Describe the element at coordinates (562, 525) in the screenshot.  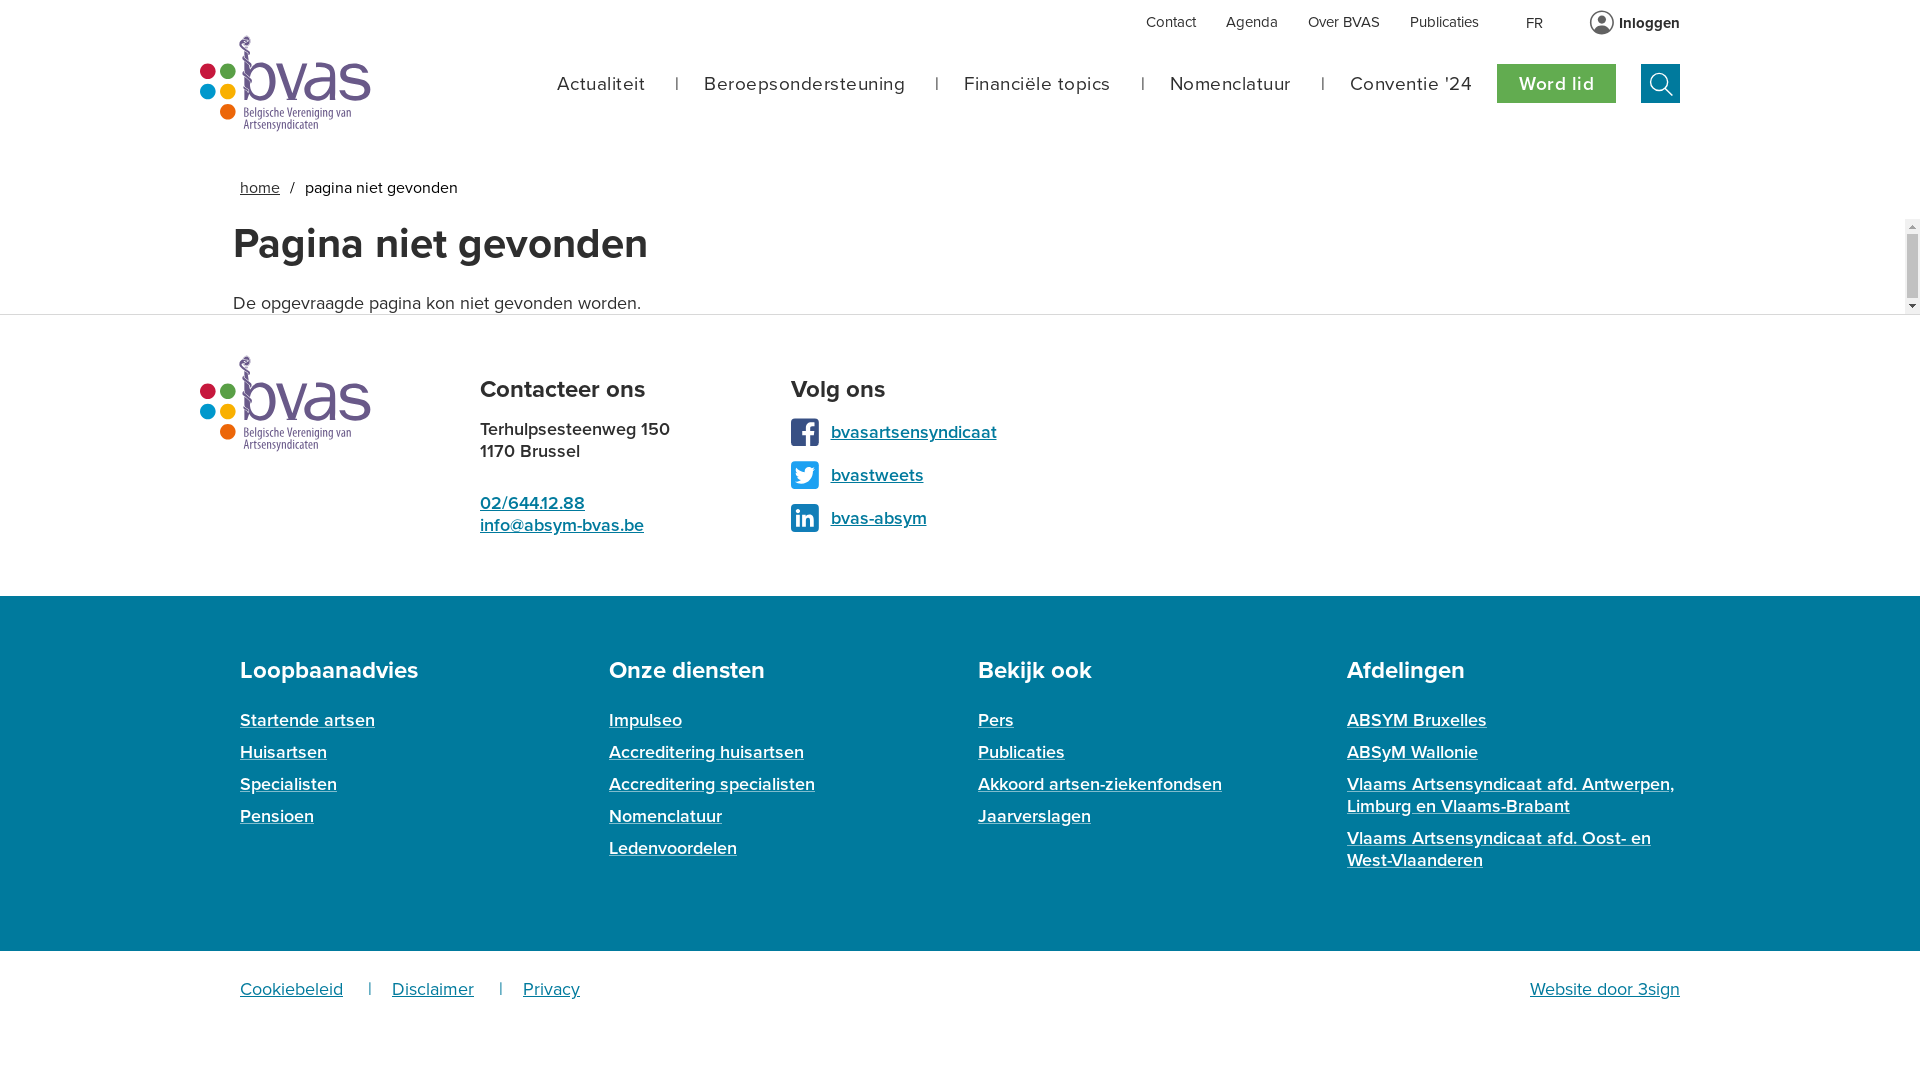
I see `info@absym-bvas.be` at that location.